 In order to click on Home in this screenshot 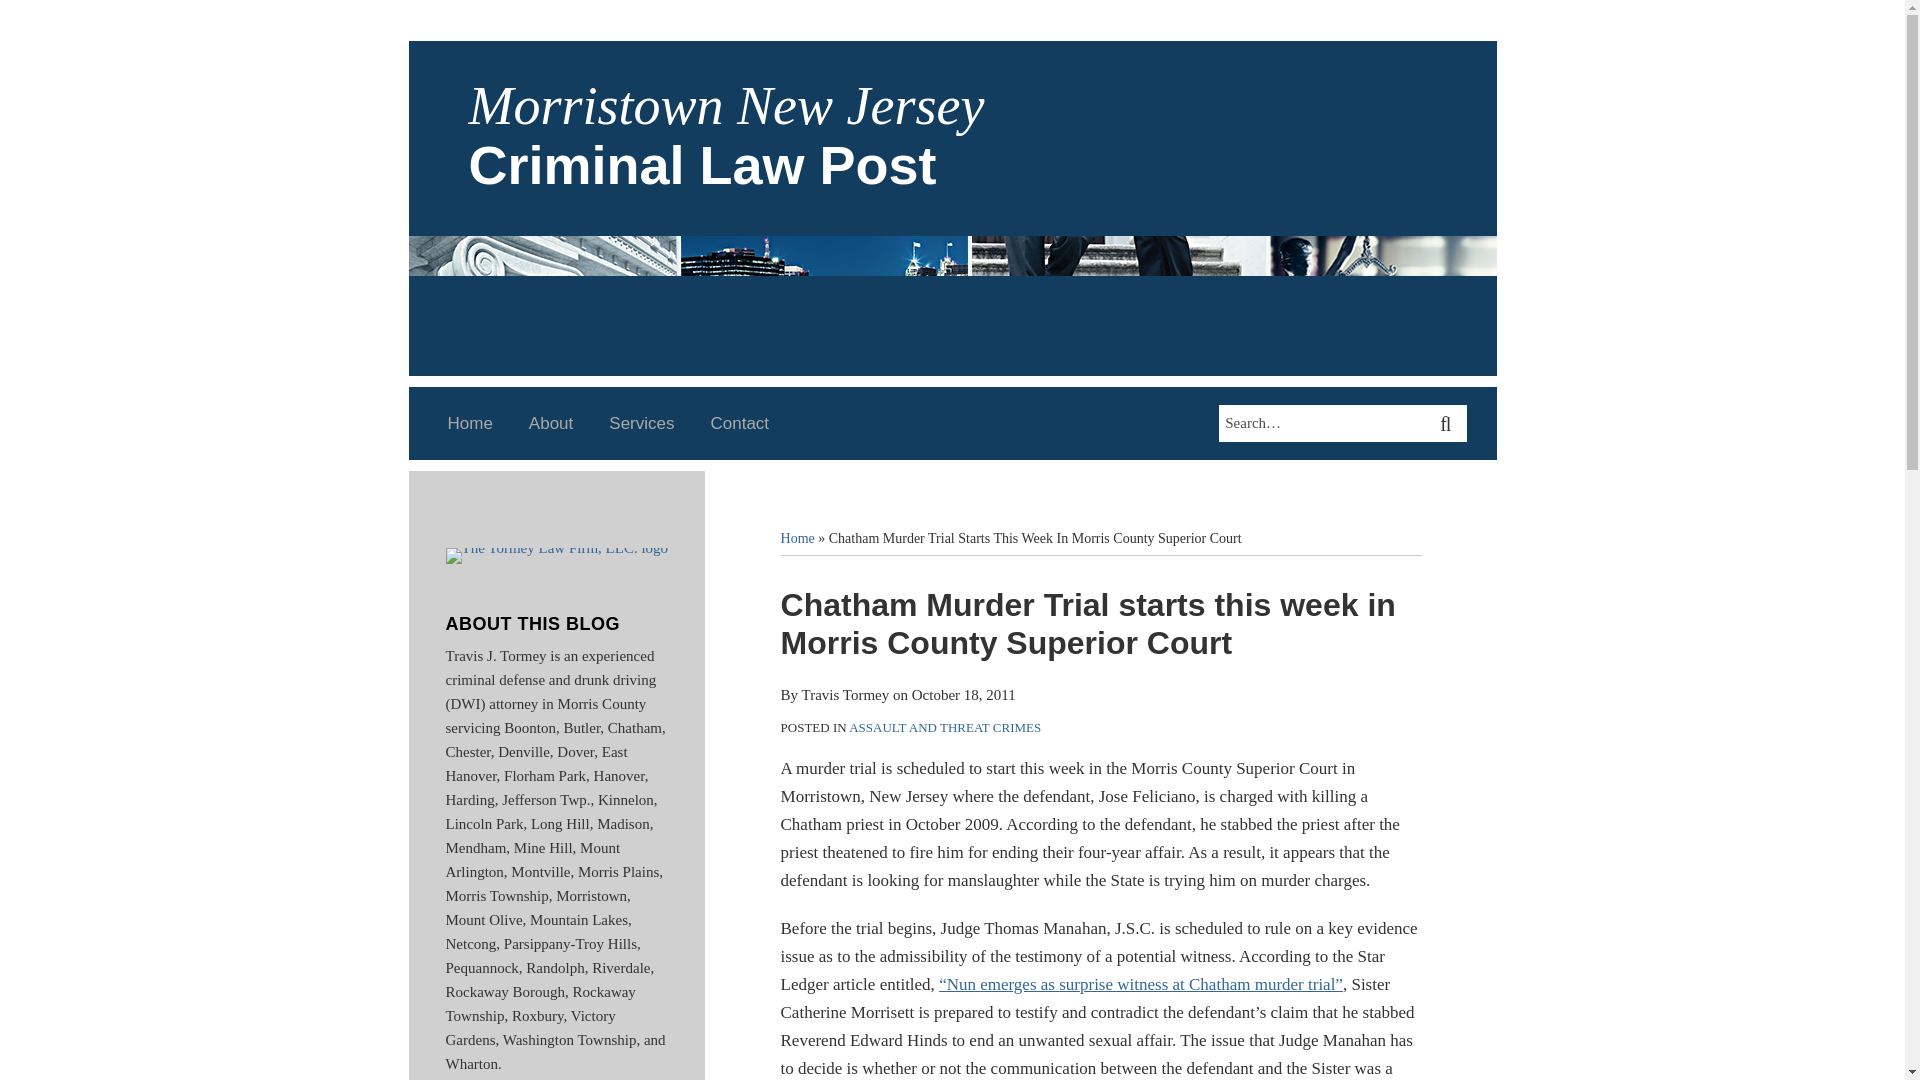, I will do `click(798, 538)`.